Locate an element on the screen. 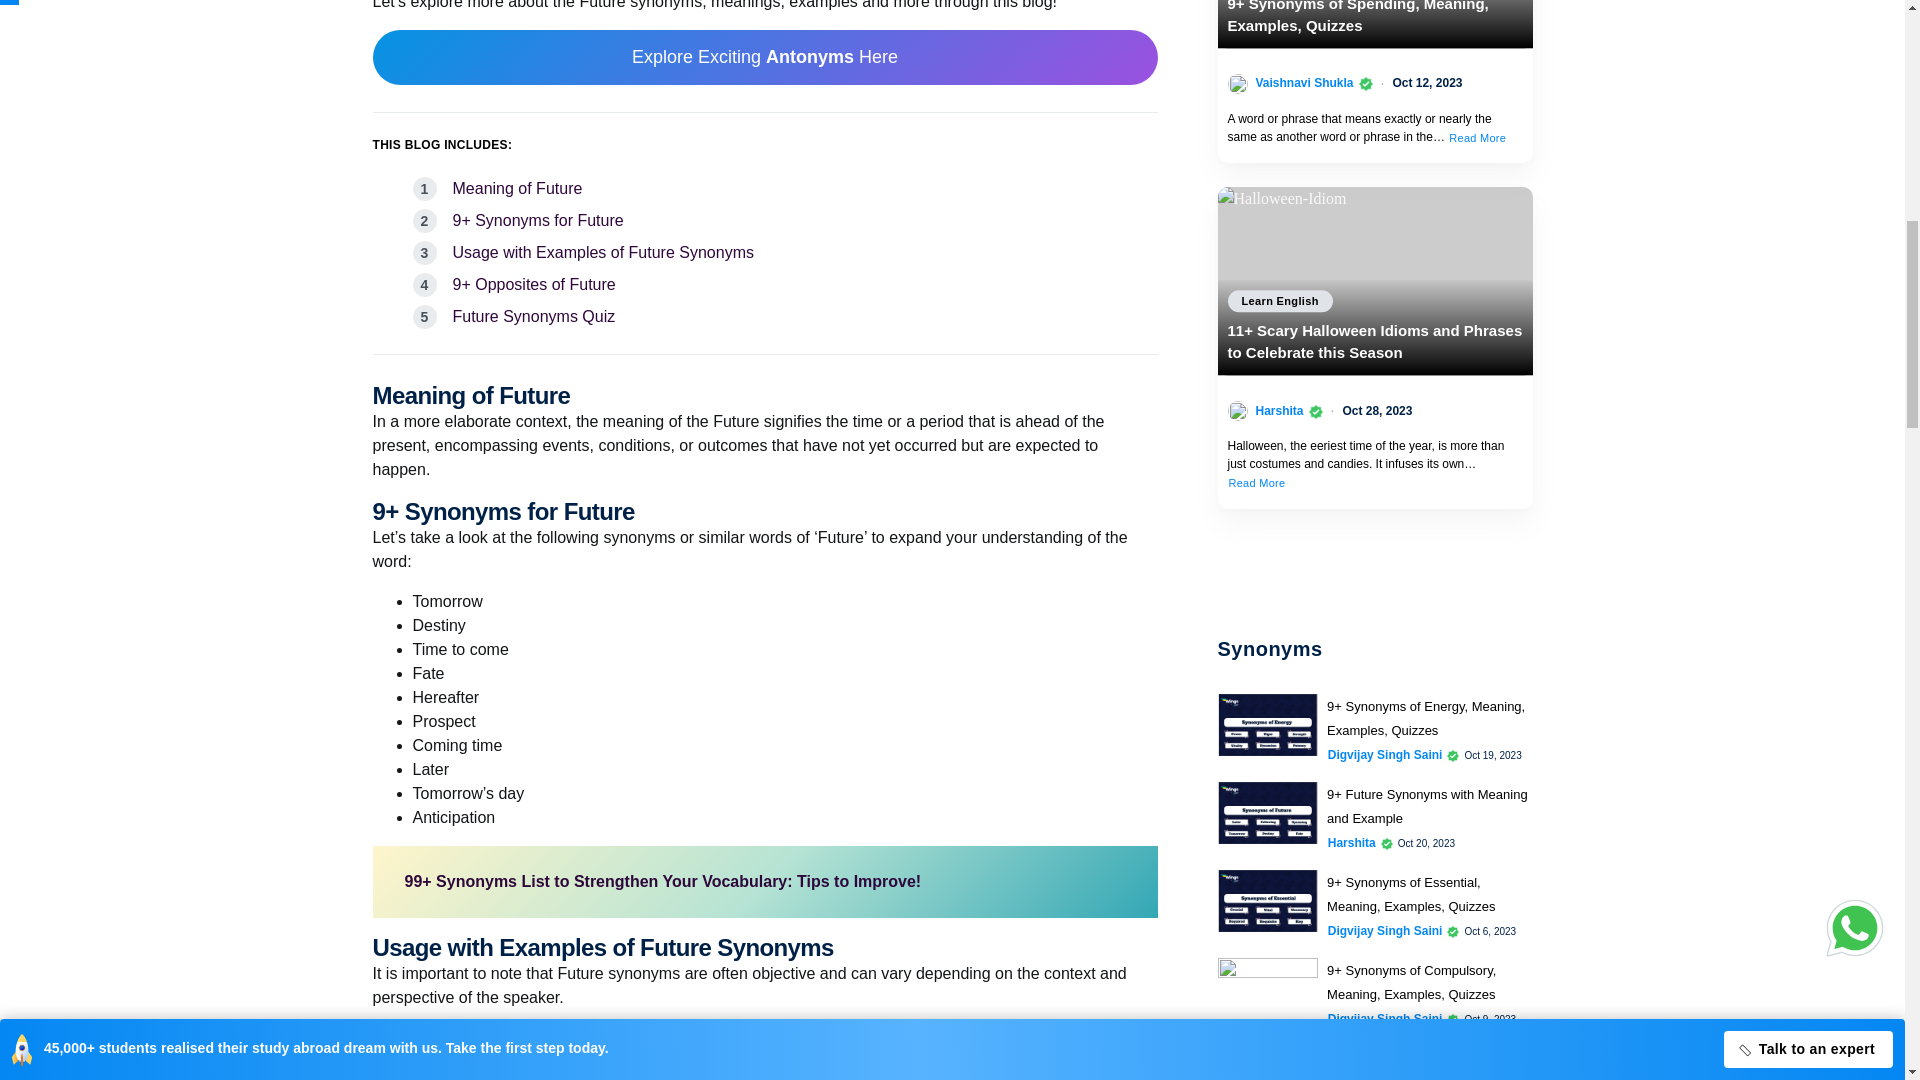 The image size is (1920, 1080). View all posts by Harshita is located at coordinates (1279, 410).